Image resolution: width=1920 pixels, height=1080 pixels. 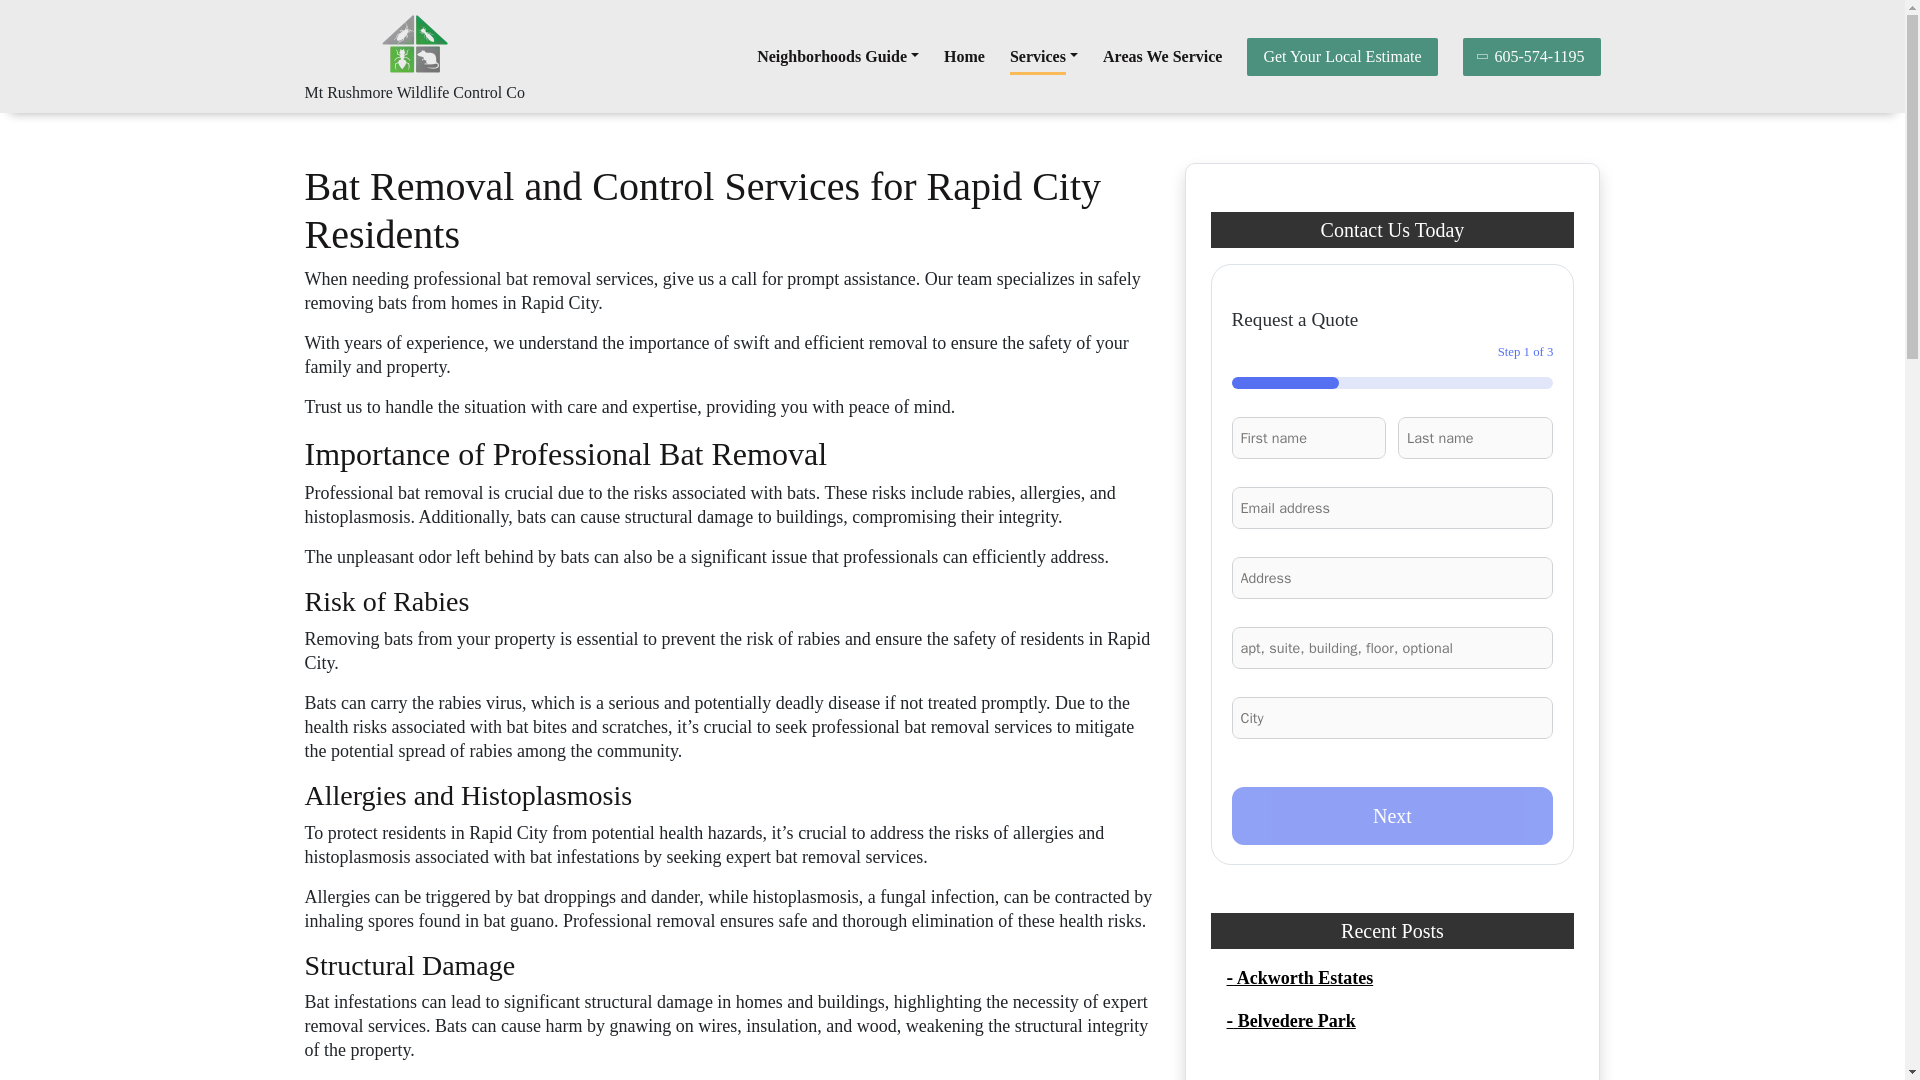 I want to click on Home, so click(x=964, y=55).